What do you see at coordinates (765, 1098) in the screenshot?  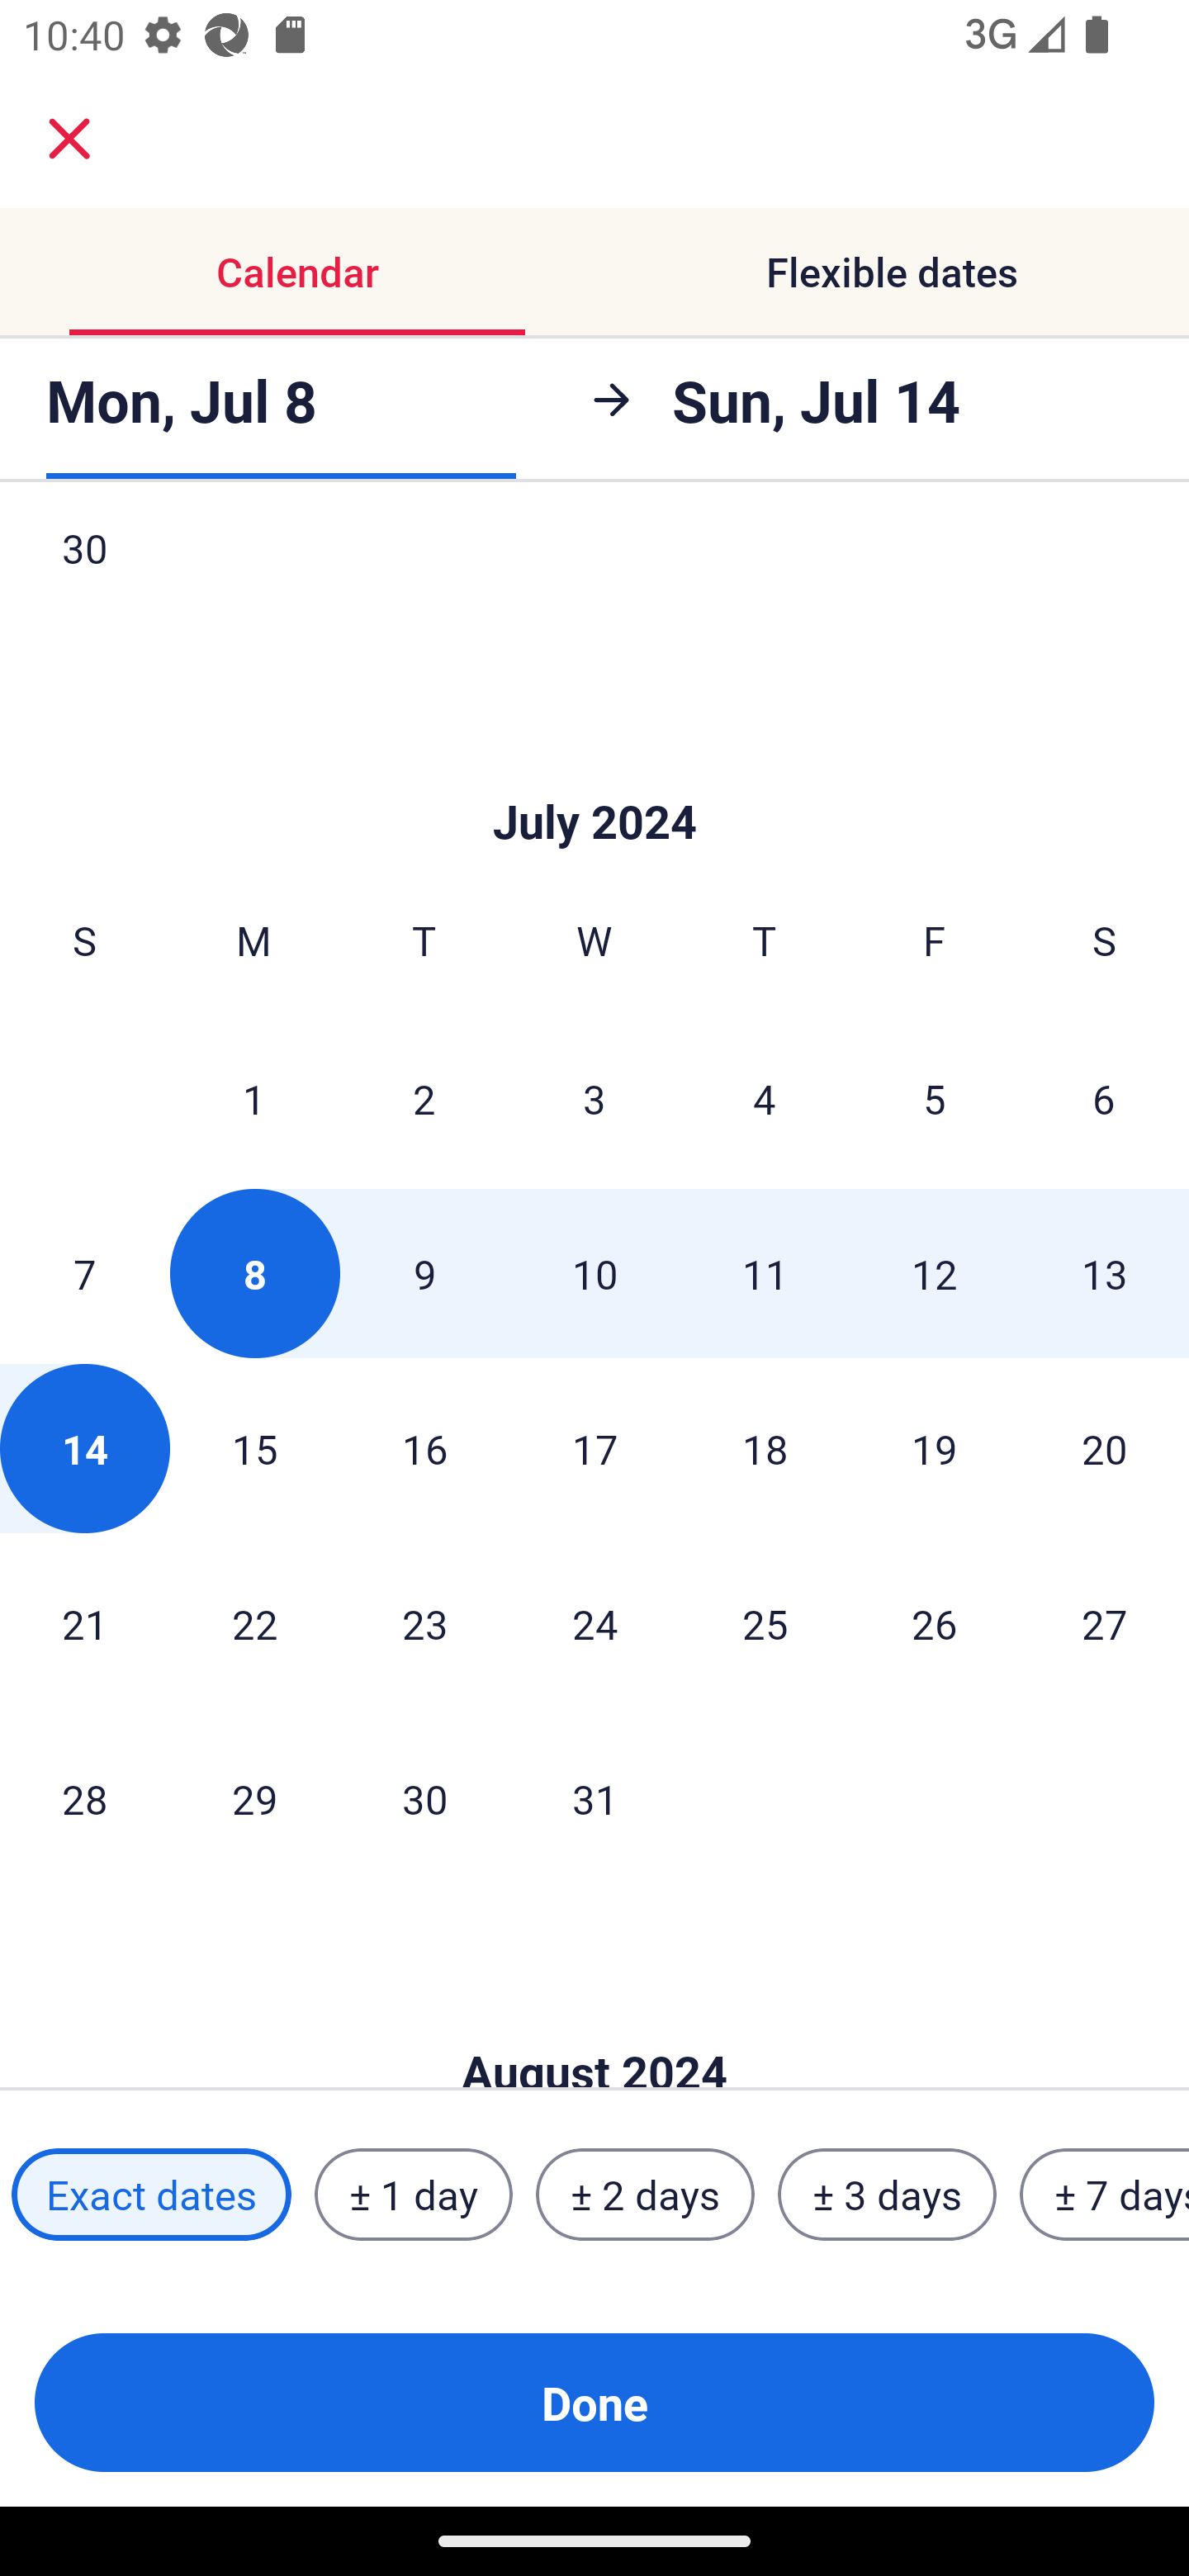 I see `4 Thursday, July 4, 2024` at bounding box center [765, 1098].